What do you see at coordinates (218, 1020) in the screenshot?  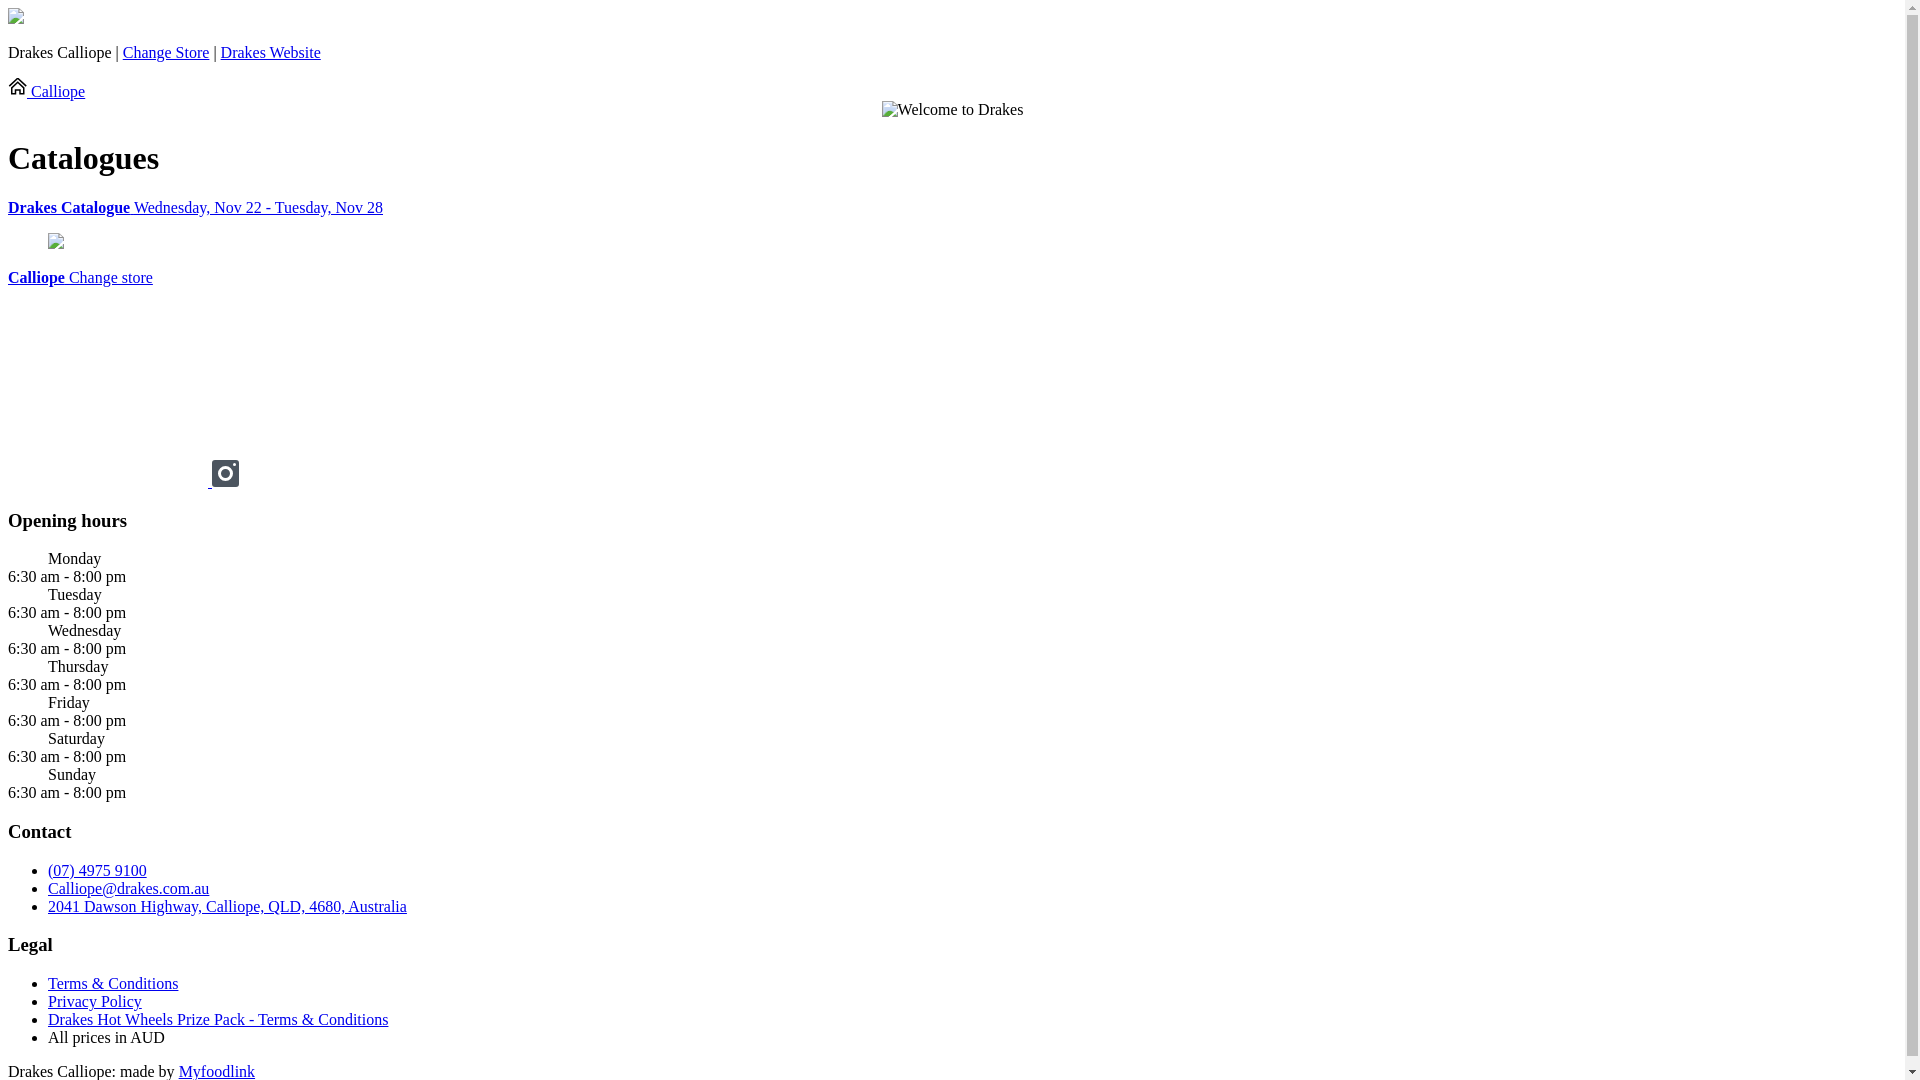 I see `Drakes Hot Wheels Prize Pack - Terms & Conditions` at bounding box center [218, 1020].